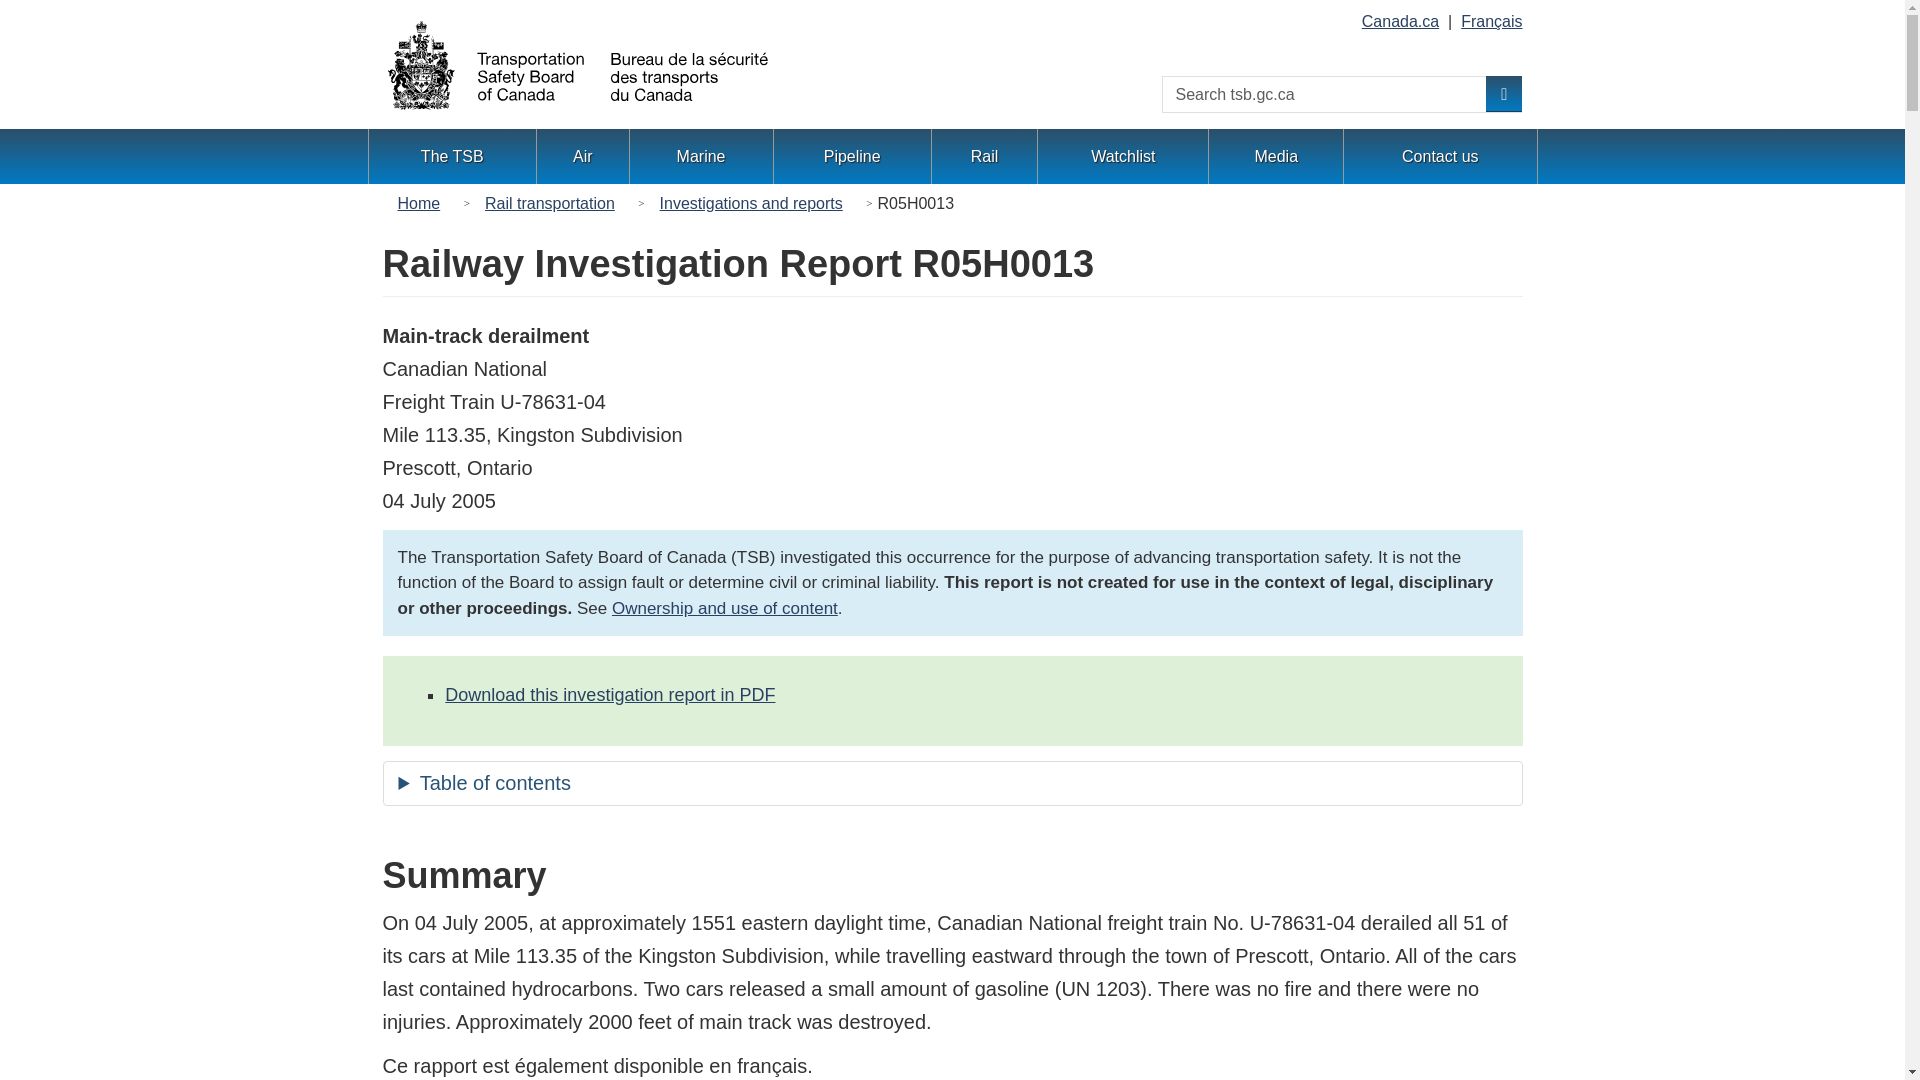 This screenshot has height=1080, width=1920. I want to click on Skip to main content, so click(18, 23).